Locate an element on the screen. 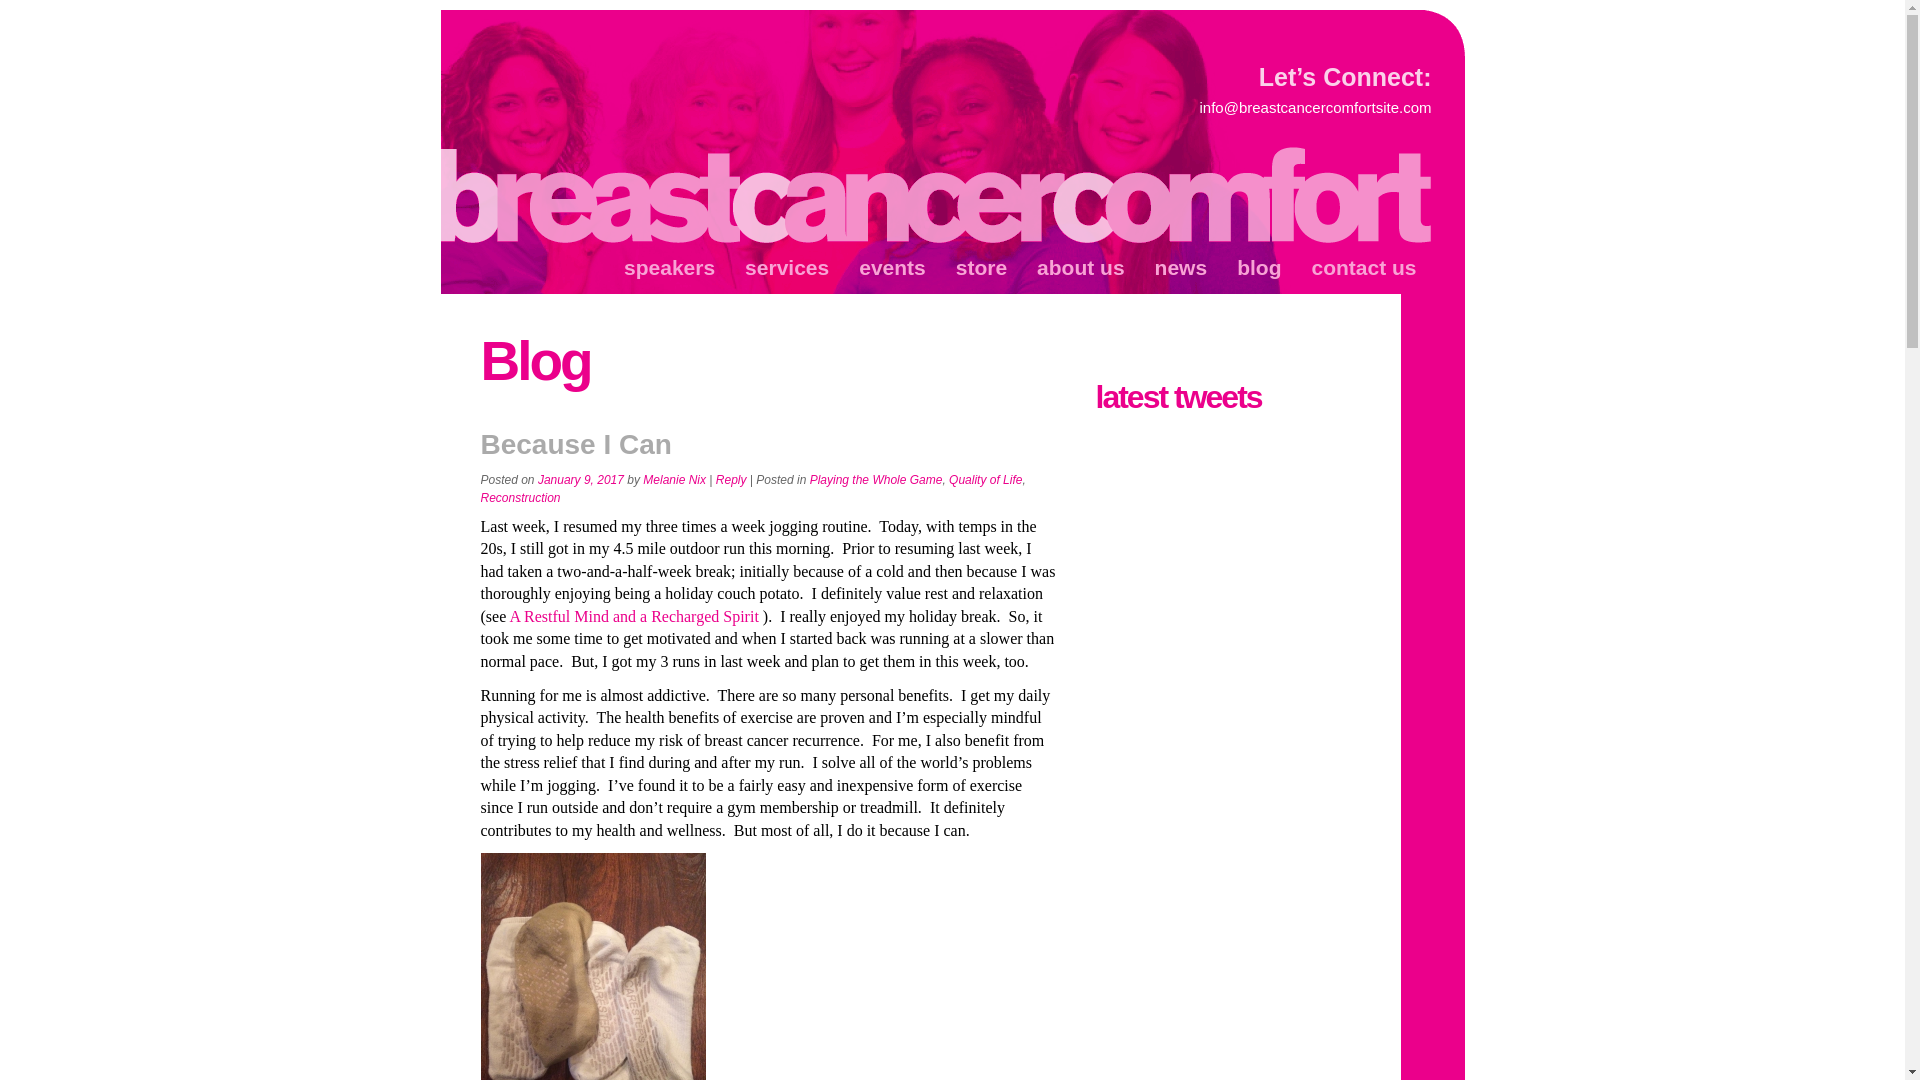 This screenshot has height=1080, width=1920. Breast Cancer Comfort is located at coordinates (938, 196).